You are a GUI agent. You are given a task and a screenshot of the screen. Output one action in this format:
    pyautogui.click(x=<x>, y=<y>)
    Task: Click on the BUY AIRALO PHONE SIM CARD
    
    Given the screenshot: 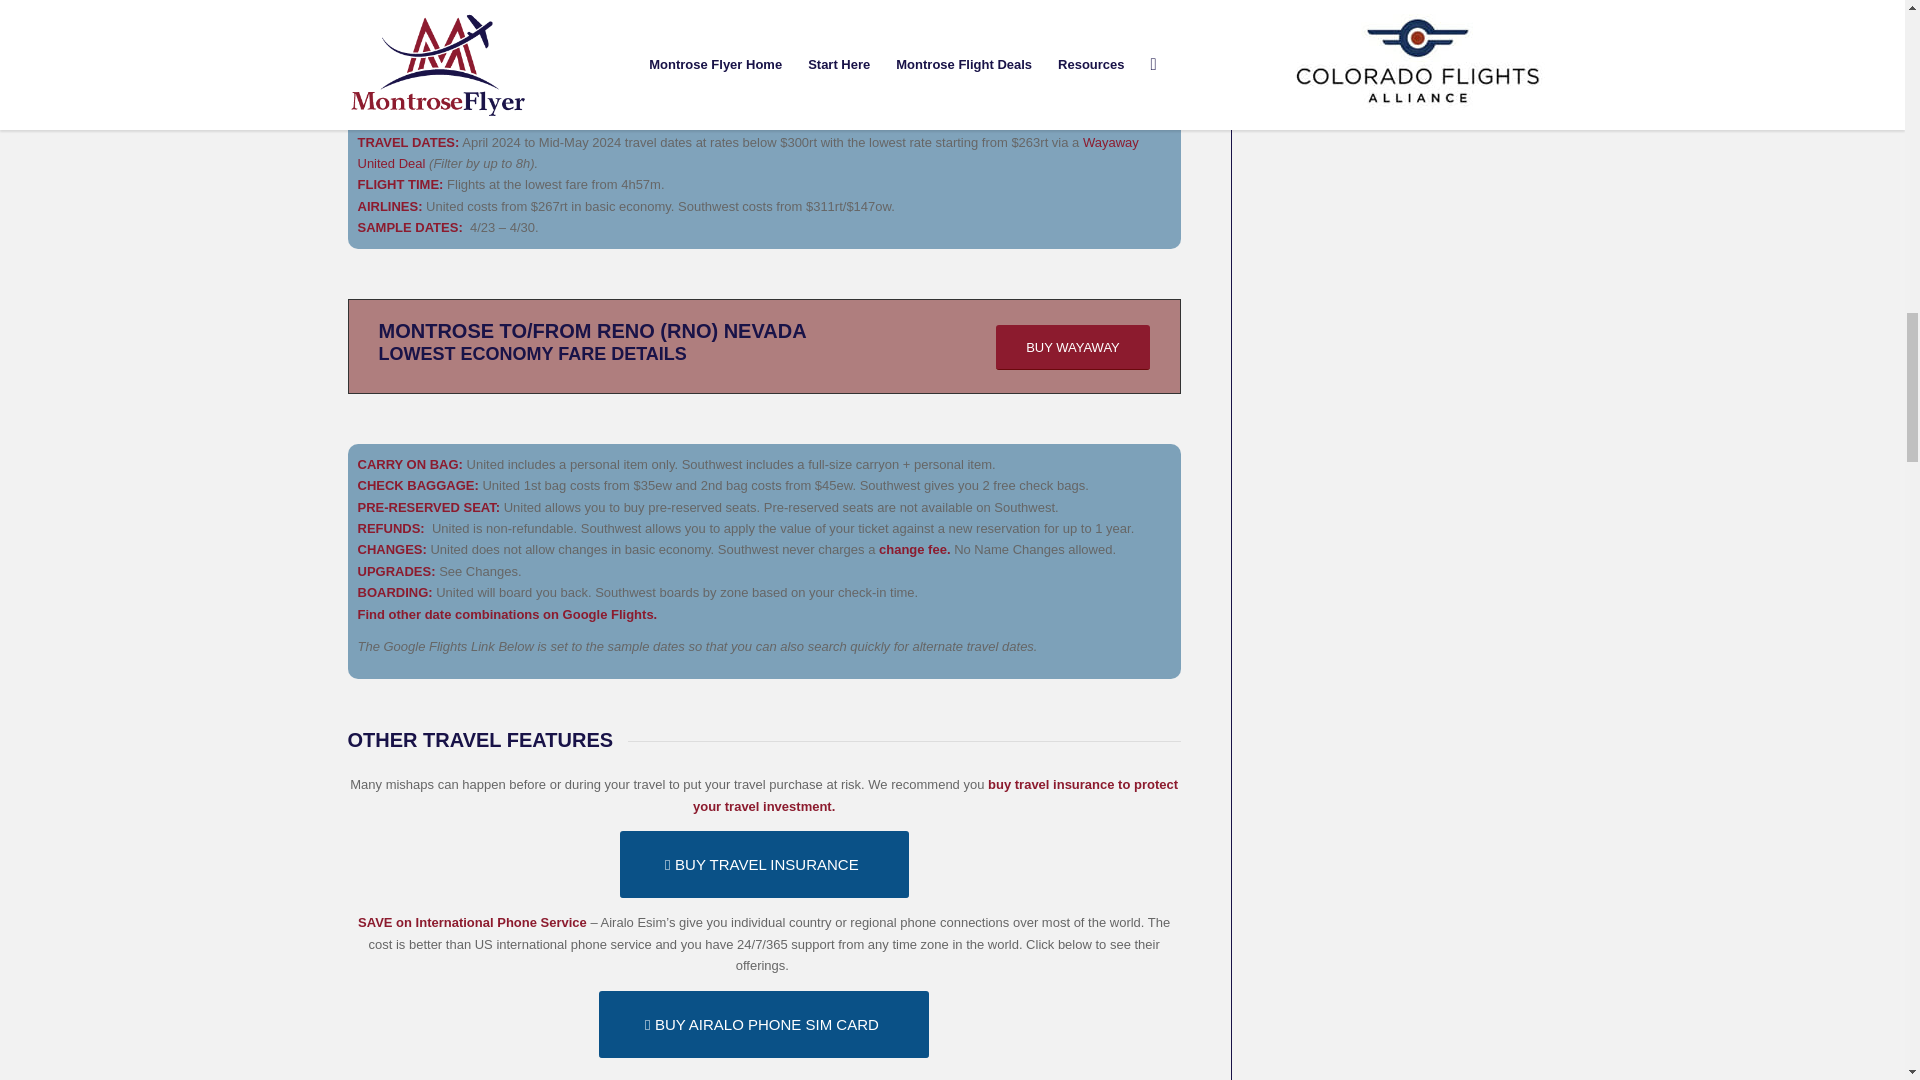 What is the action you would take?
    pyautogui.click(x=763, y=1024)
    